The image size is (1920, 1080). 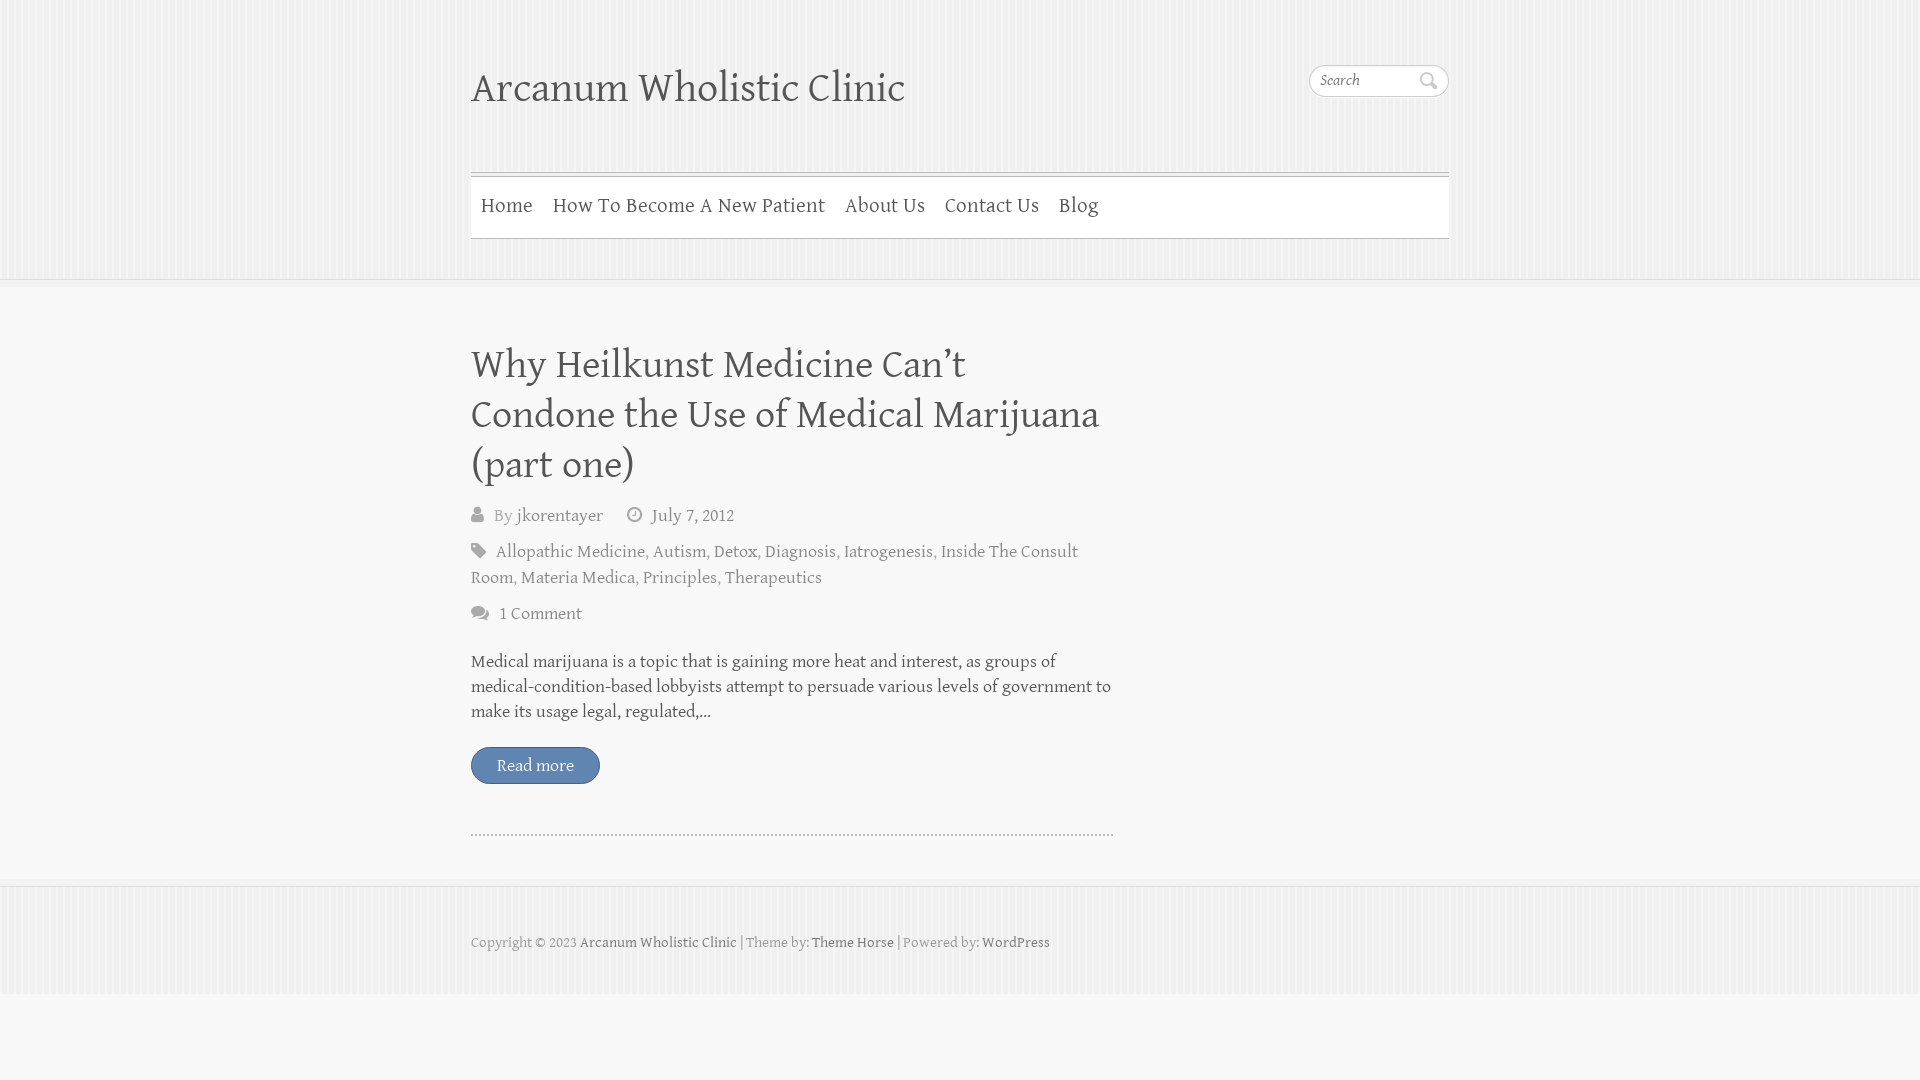 What do you see at coordinates (992, 205) in the screenshot?
I see `Contact Us` at bounding box center [992, 205].